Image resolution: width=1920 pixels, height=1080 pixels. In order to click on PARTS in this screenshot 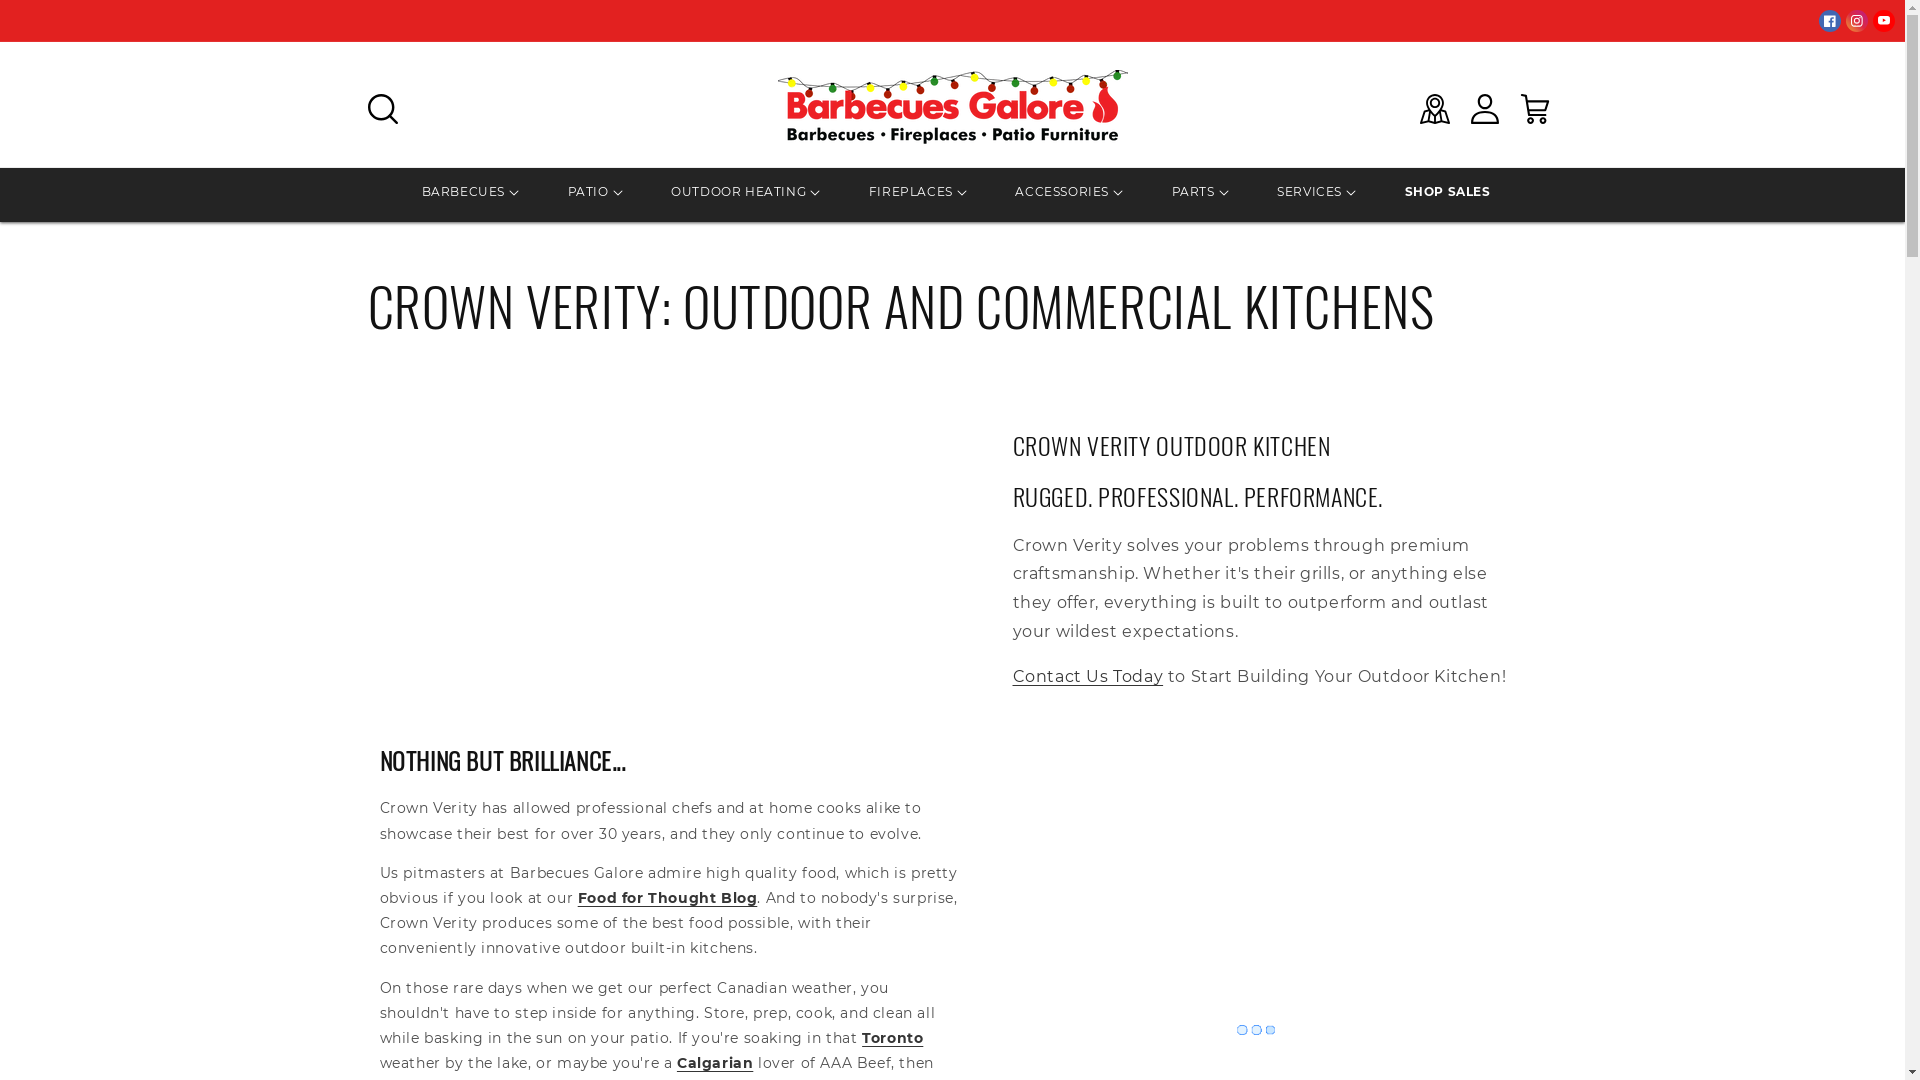, I will do `click(1194, 192)`.